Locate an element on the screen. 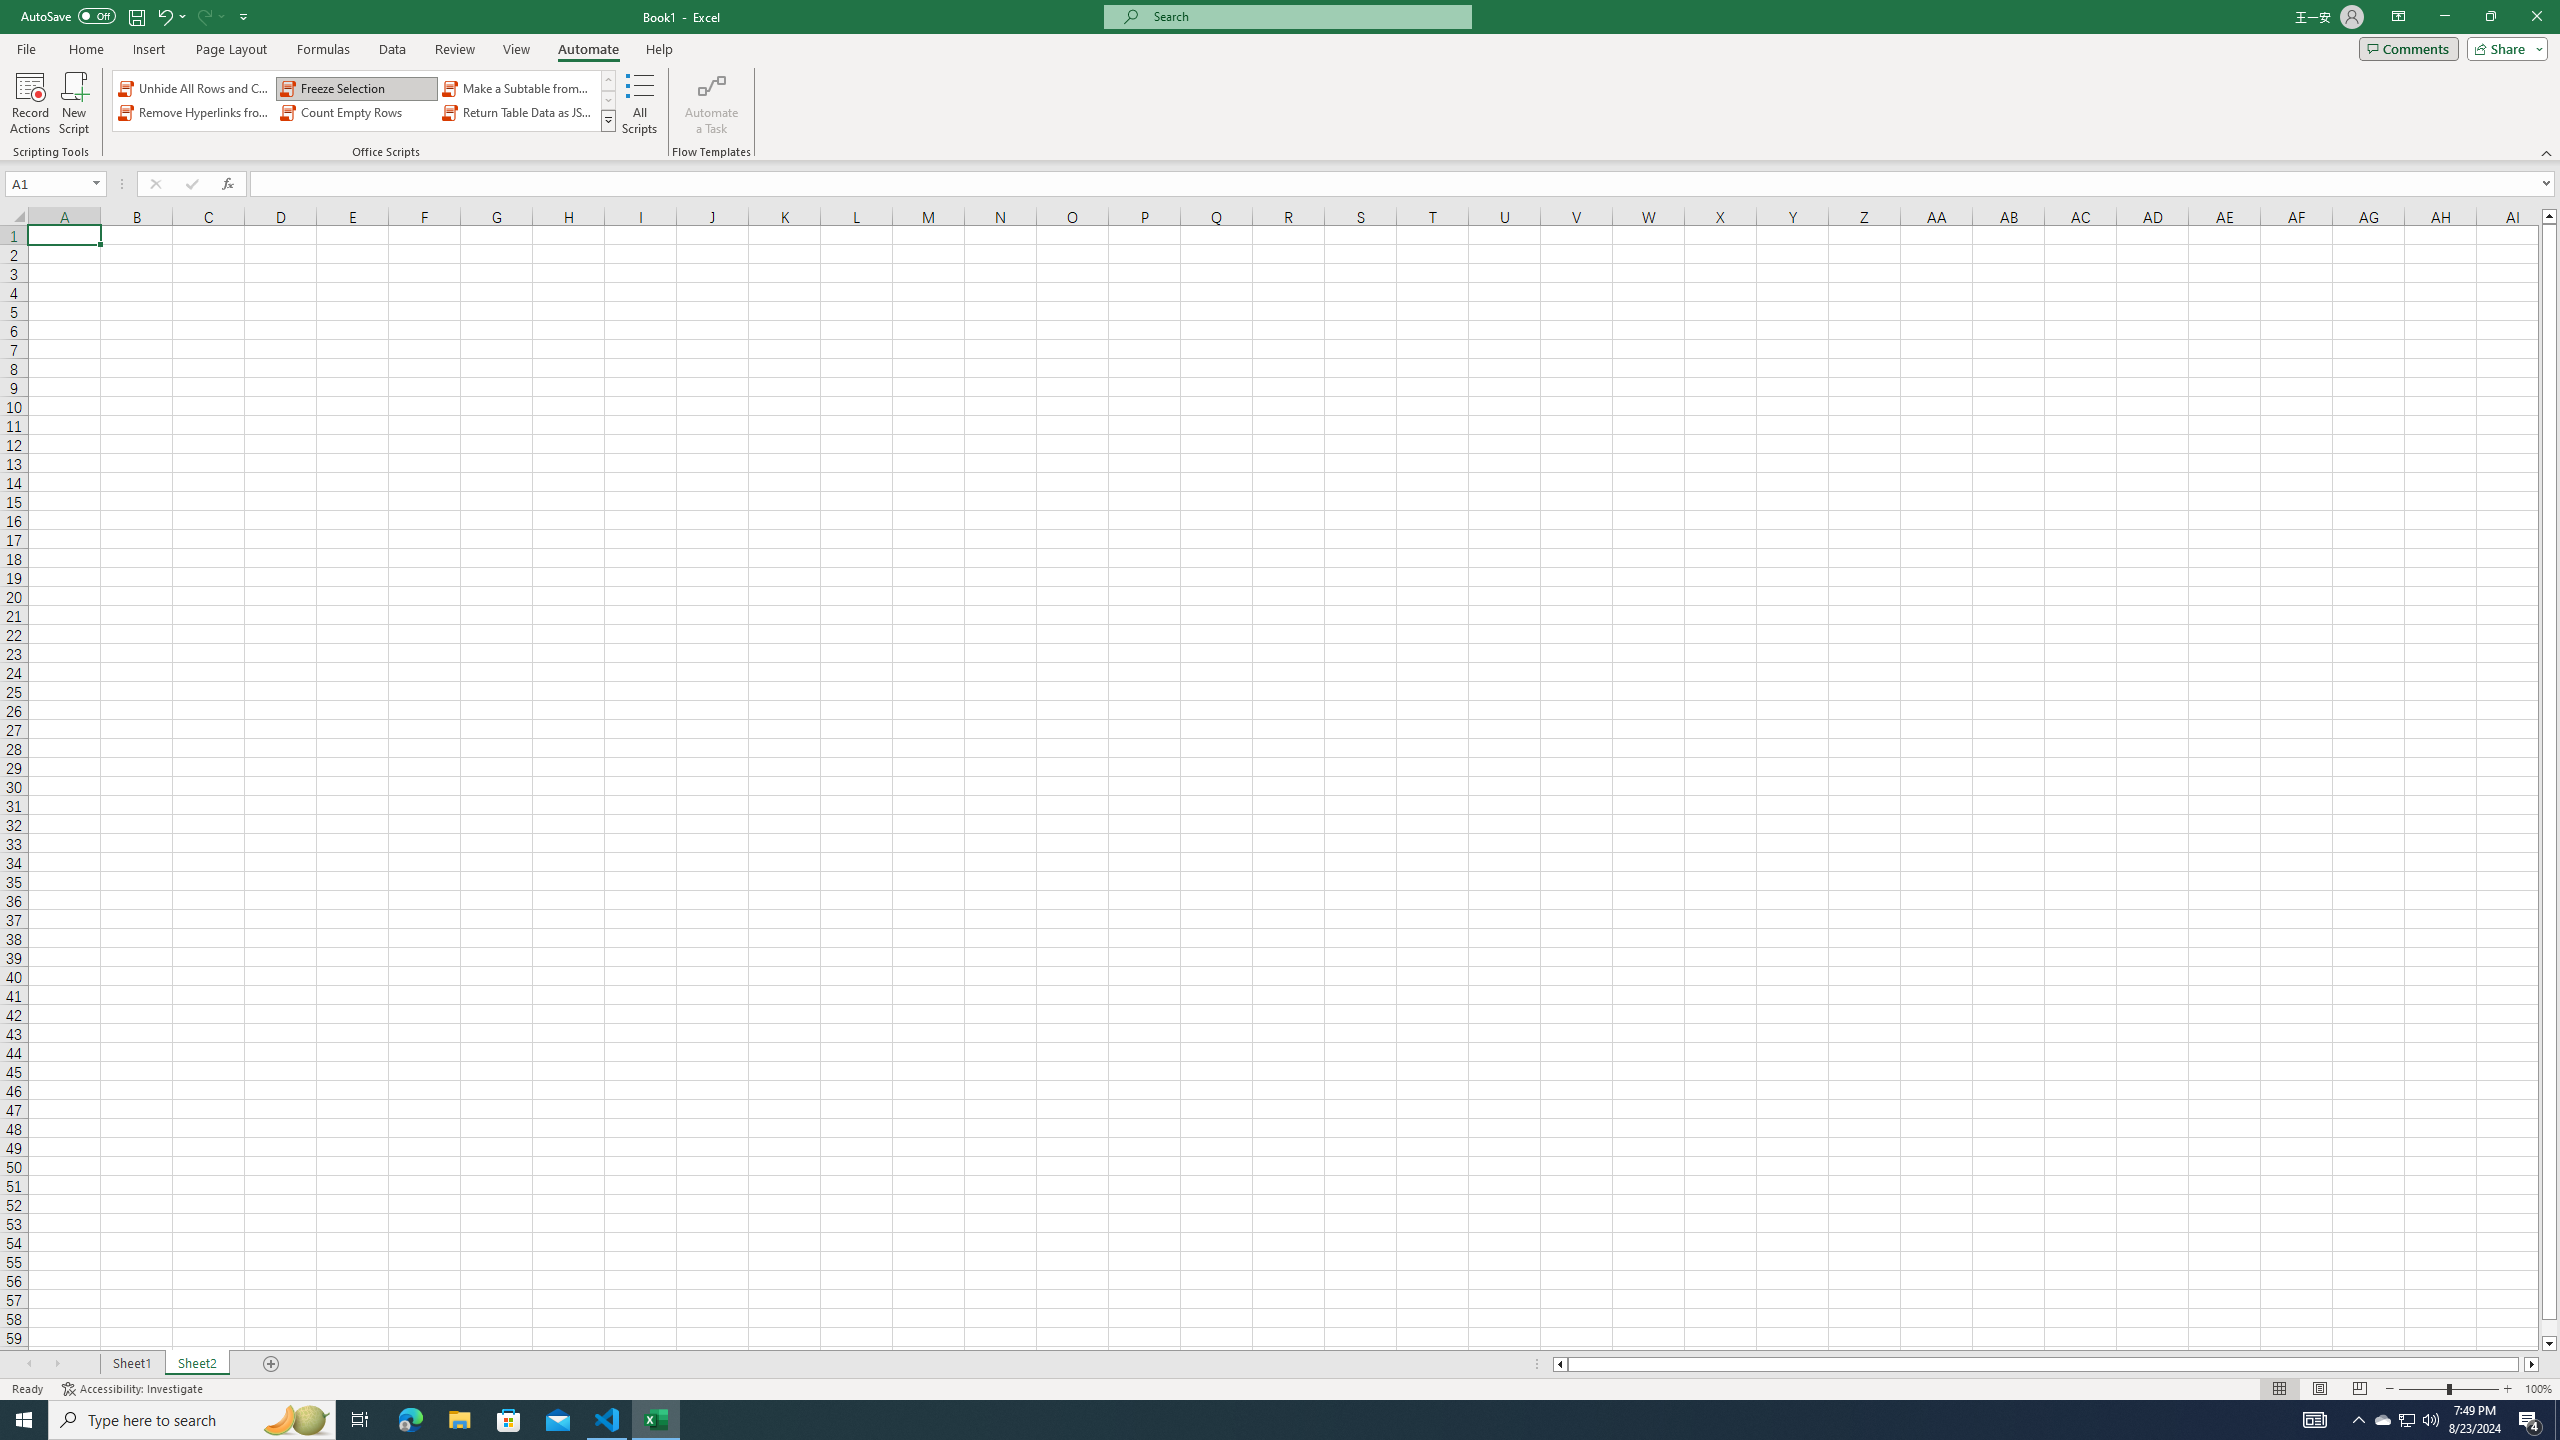 The height and width of the screenshot is (1440, 2560). Unhide All Rows and Columns is located at coordinates (196, 88).